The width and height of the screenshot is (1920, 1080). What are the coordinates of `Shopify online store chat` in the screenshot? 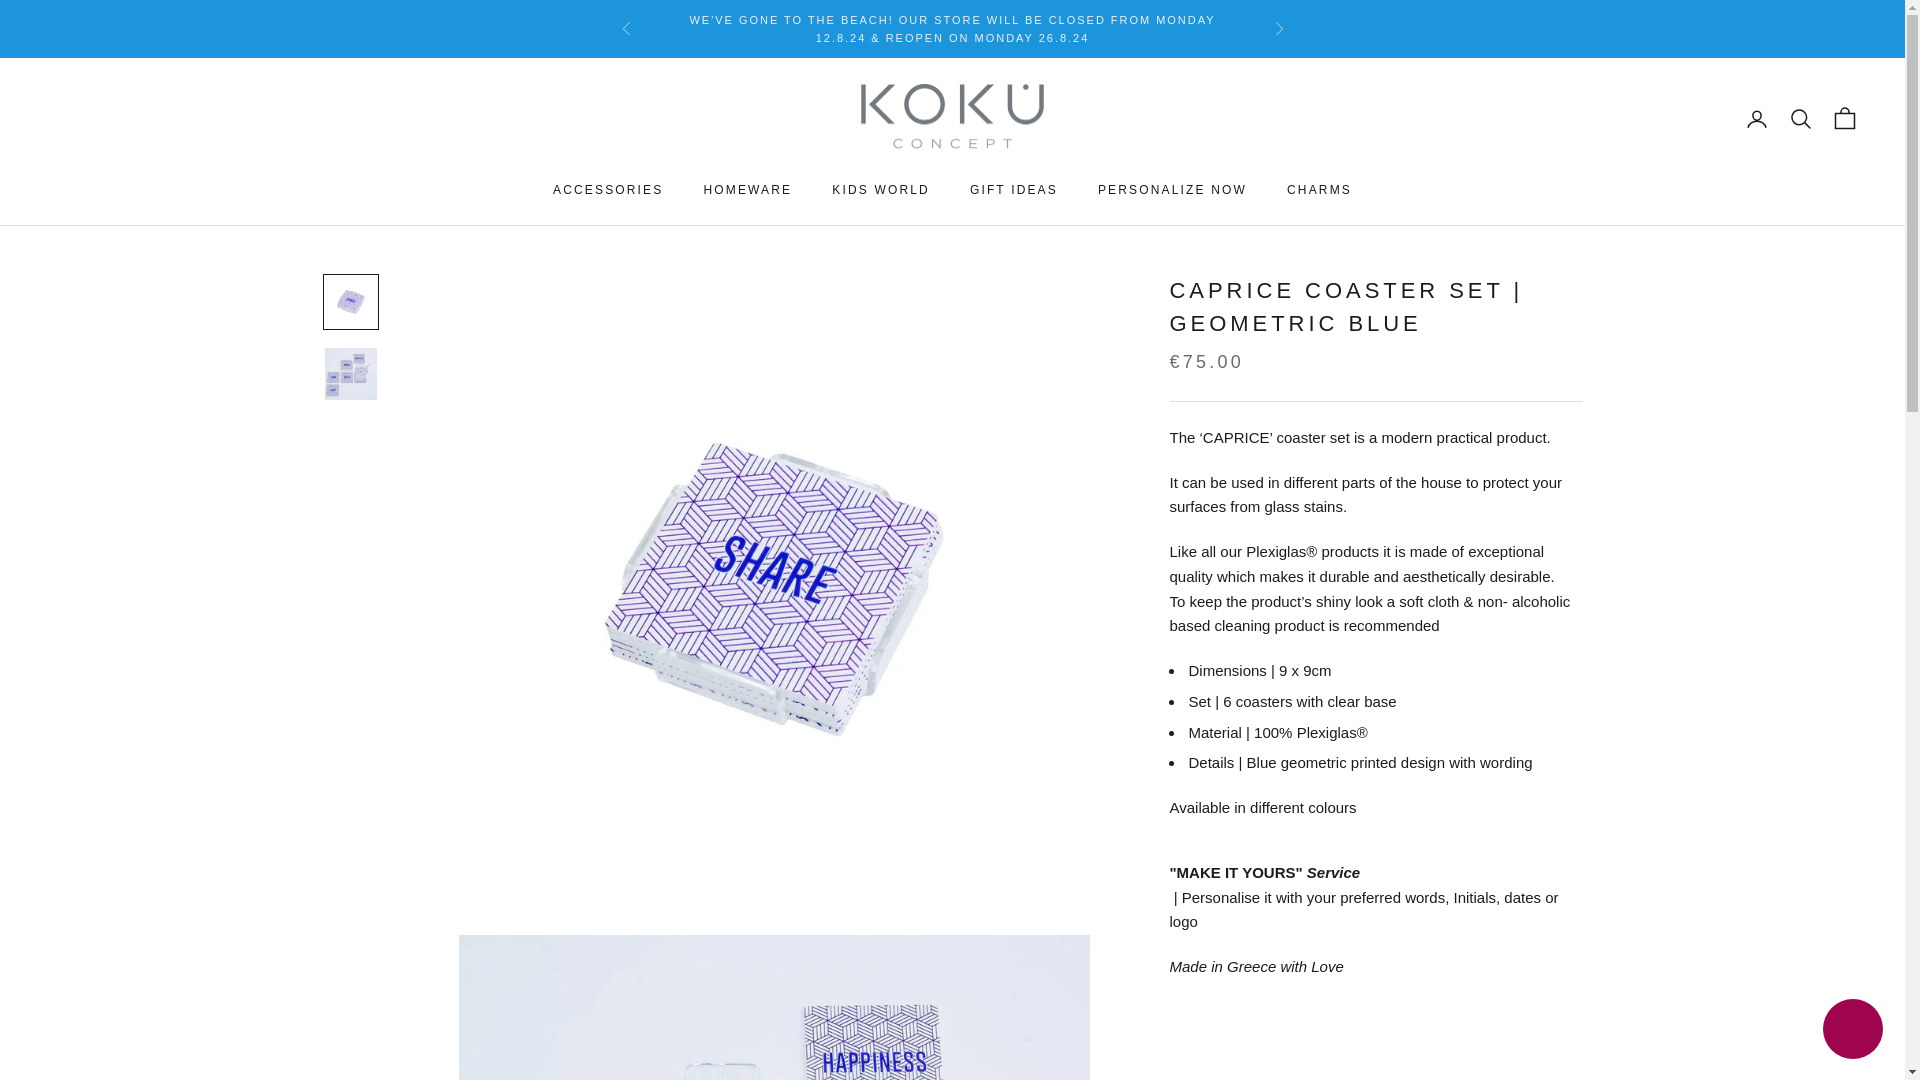 It's located at (1852, 1031).